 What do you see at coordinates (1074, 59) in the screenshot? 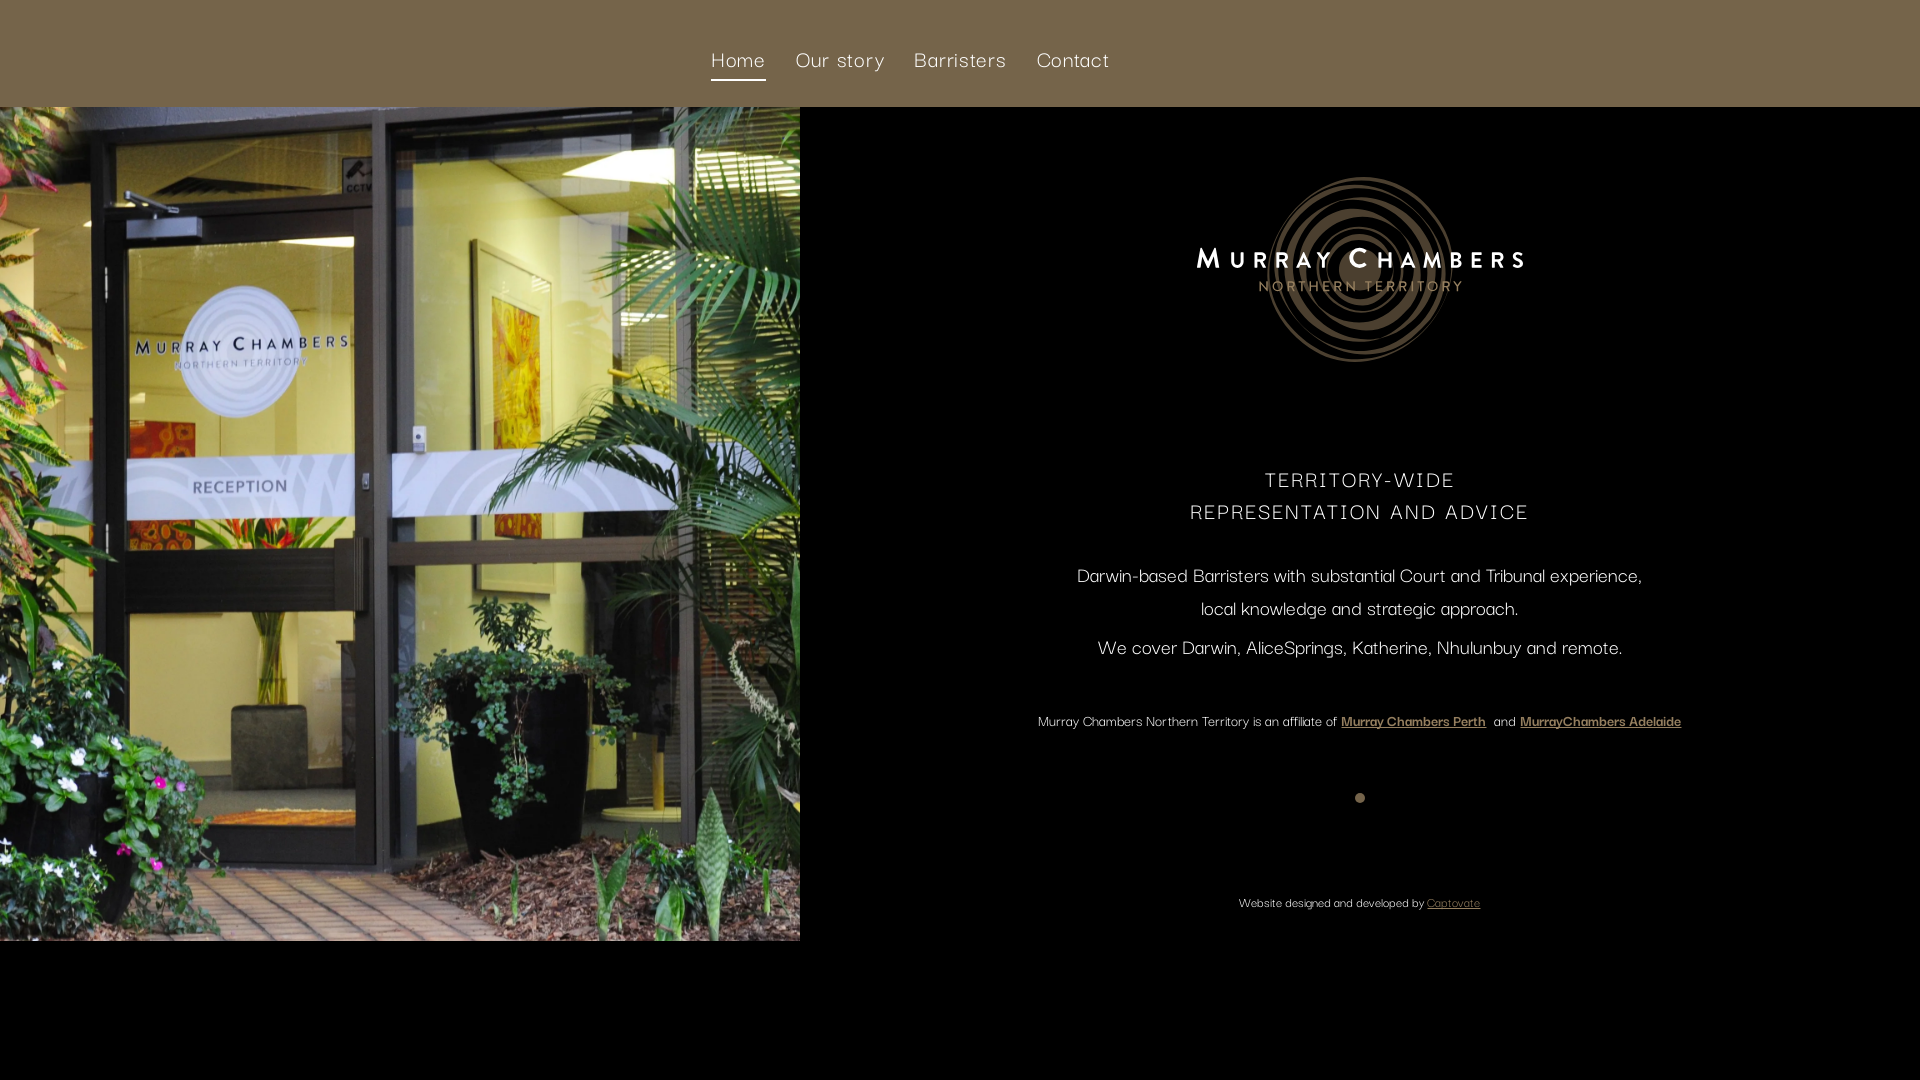
I see `Contact` at bounding box center [1074, 59].